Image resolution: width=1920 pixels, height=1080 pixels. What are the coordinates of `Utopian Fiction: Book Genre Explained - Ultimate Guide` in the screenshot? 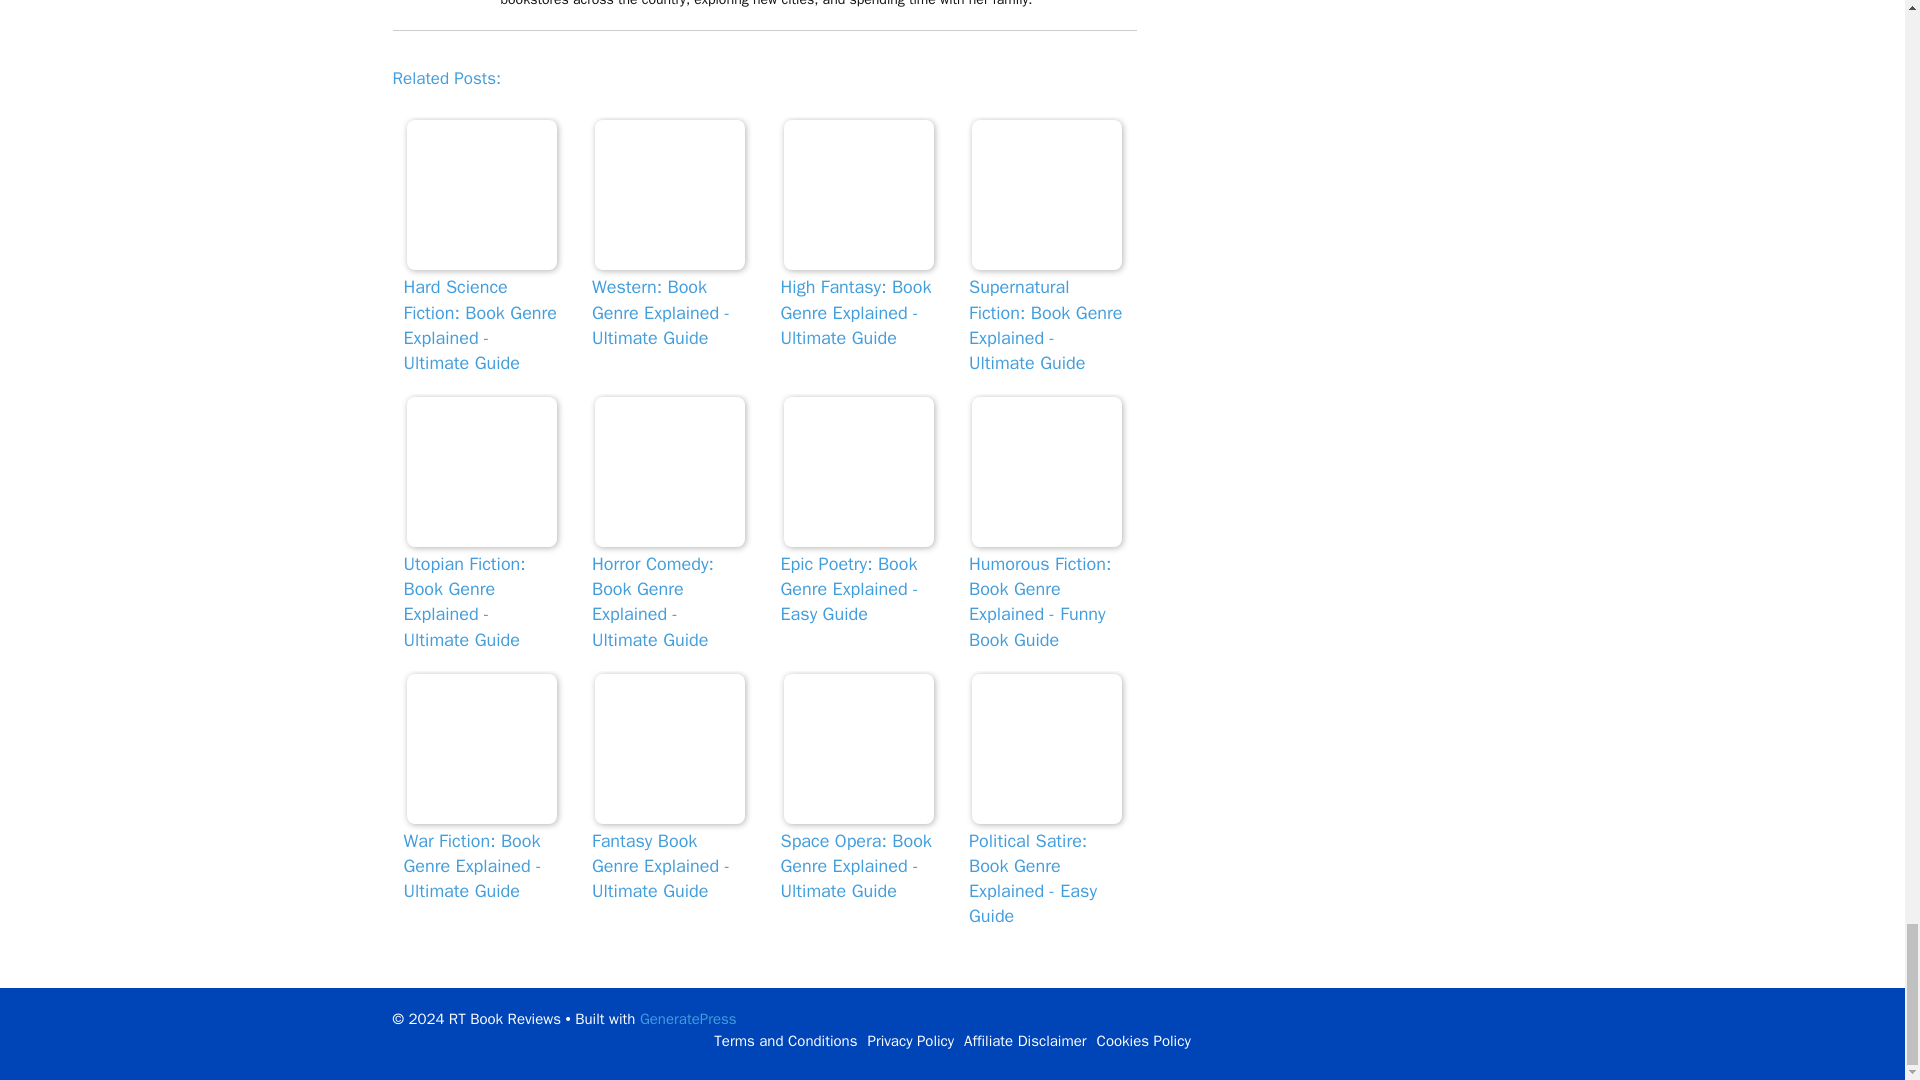 It's located at (482, 472).